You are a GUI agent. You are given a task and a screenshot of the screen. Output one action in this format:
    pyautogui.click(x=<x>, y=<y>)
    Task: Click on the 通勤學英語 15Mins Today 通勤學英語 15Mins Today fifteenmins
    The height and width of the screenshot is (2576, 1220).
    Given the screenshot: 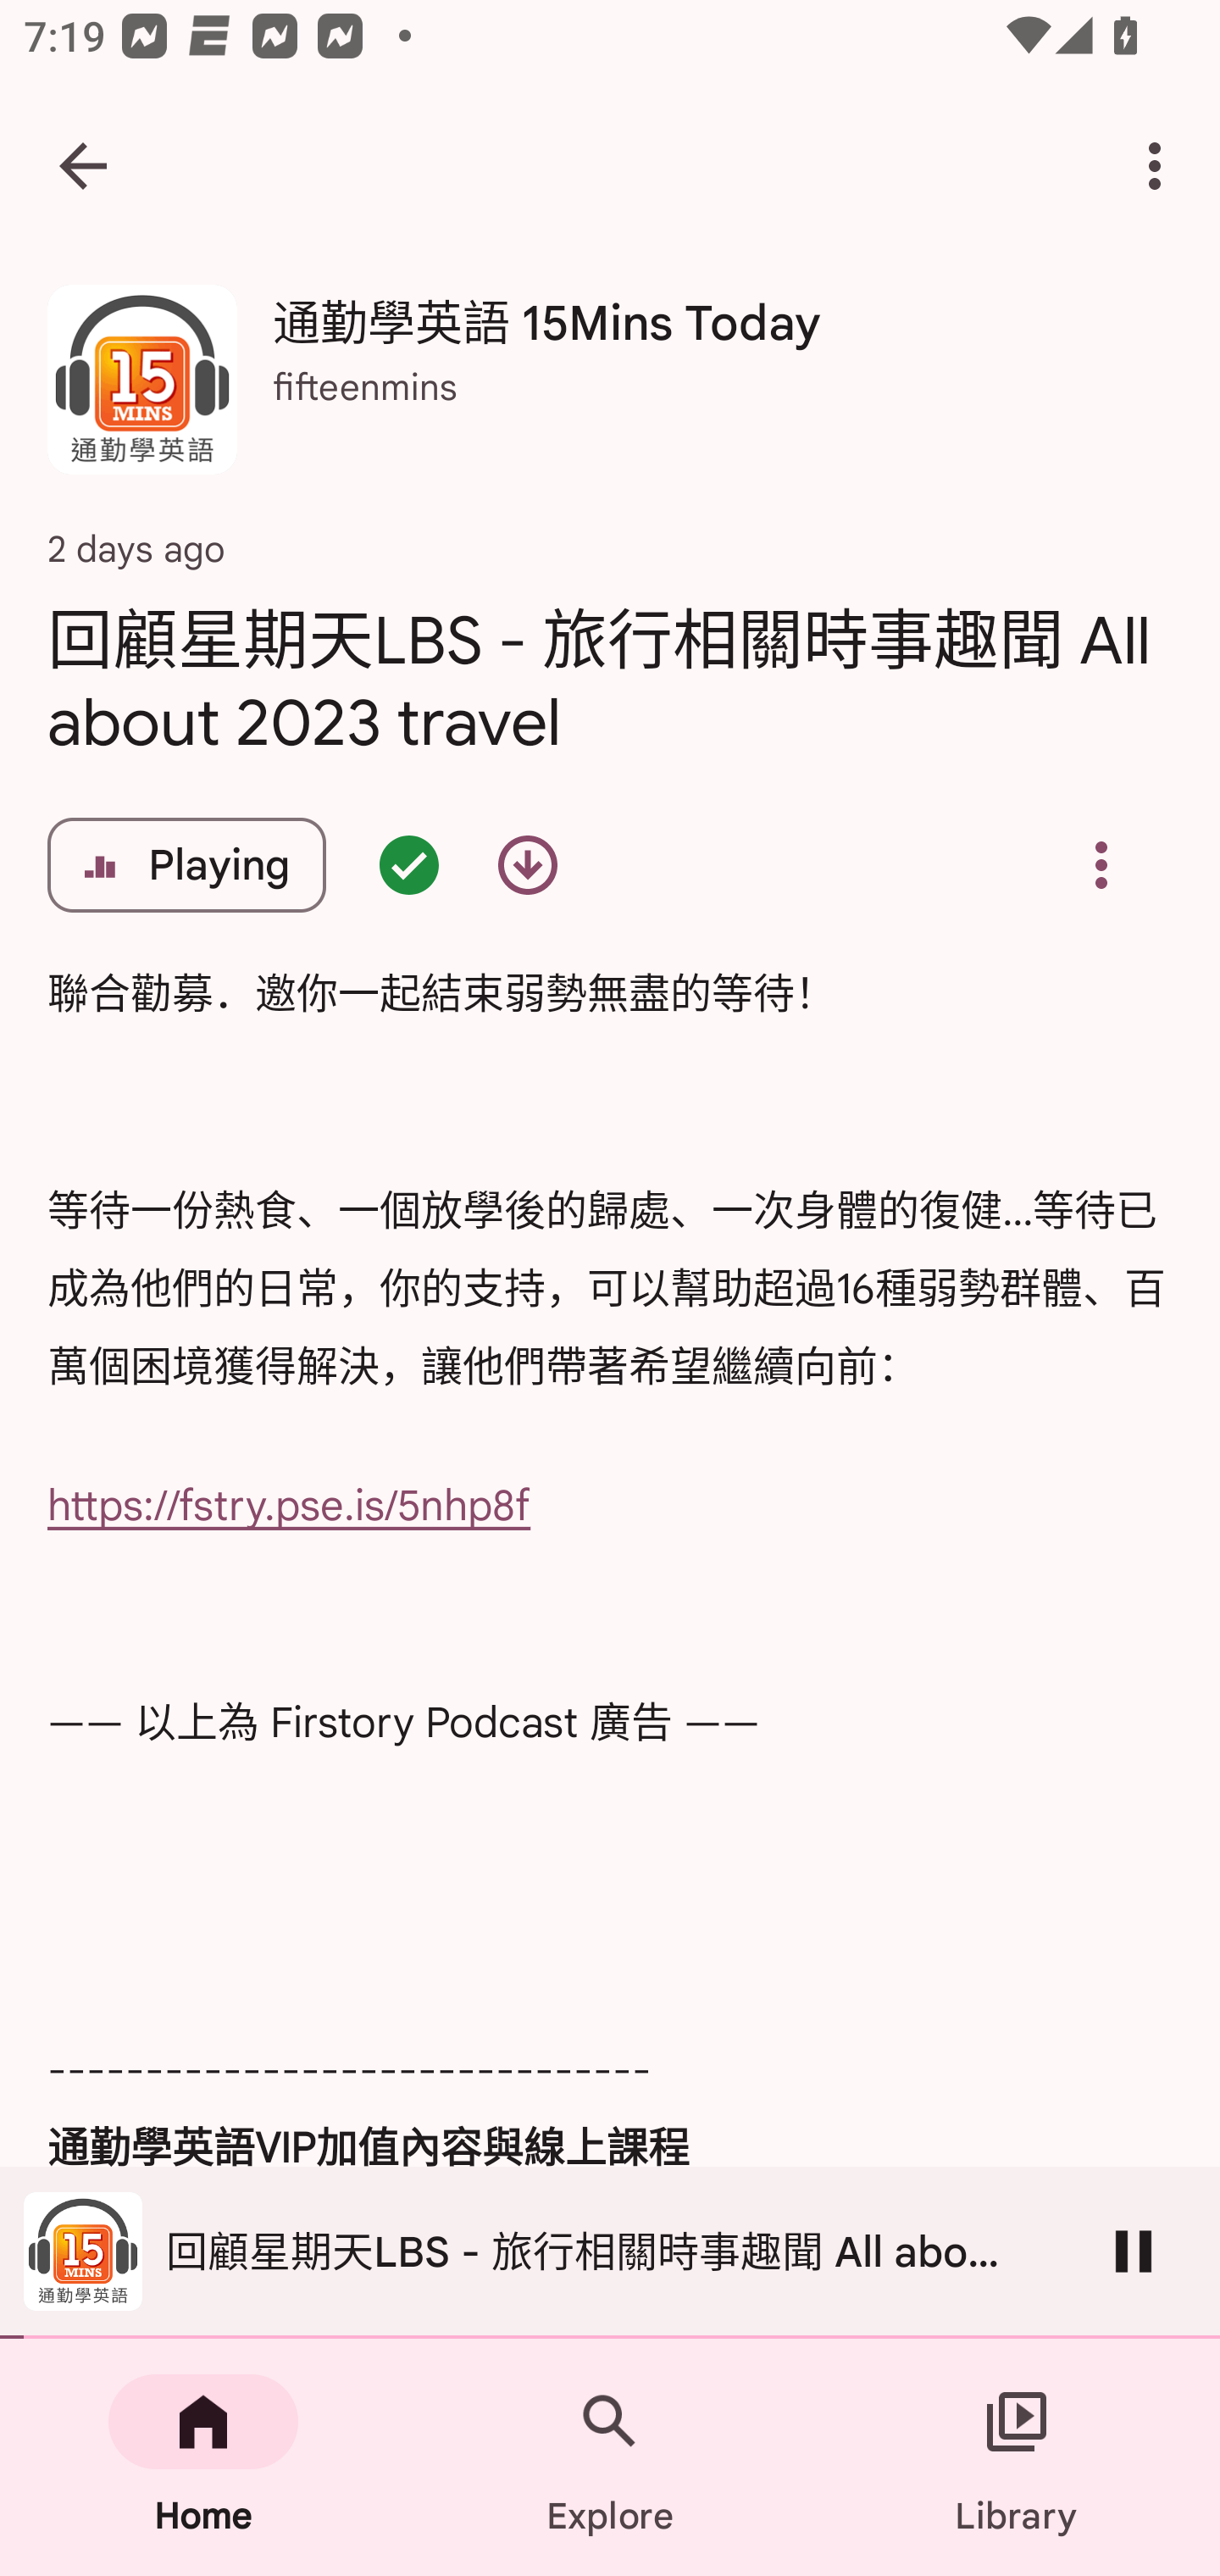 What is the action you would take?
    pyautogui.click(x=610, y=391)
    